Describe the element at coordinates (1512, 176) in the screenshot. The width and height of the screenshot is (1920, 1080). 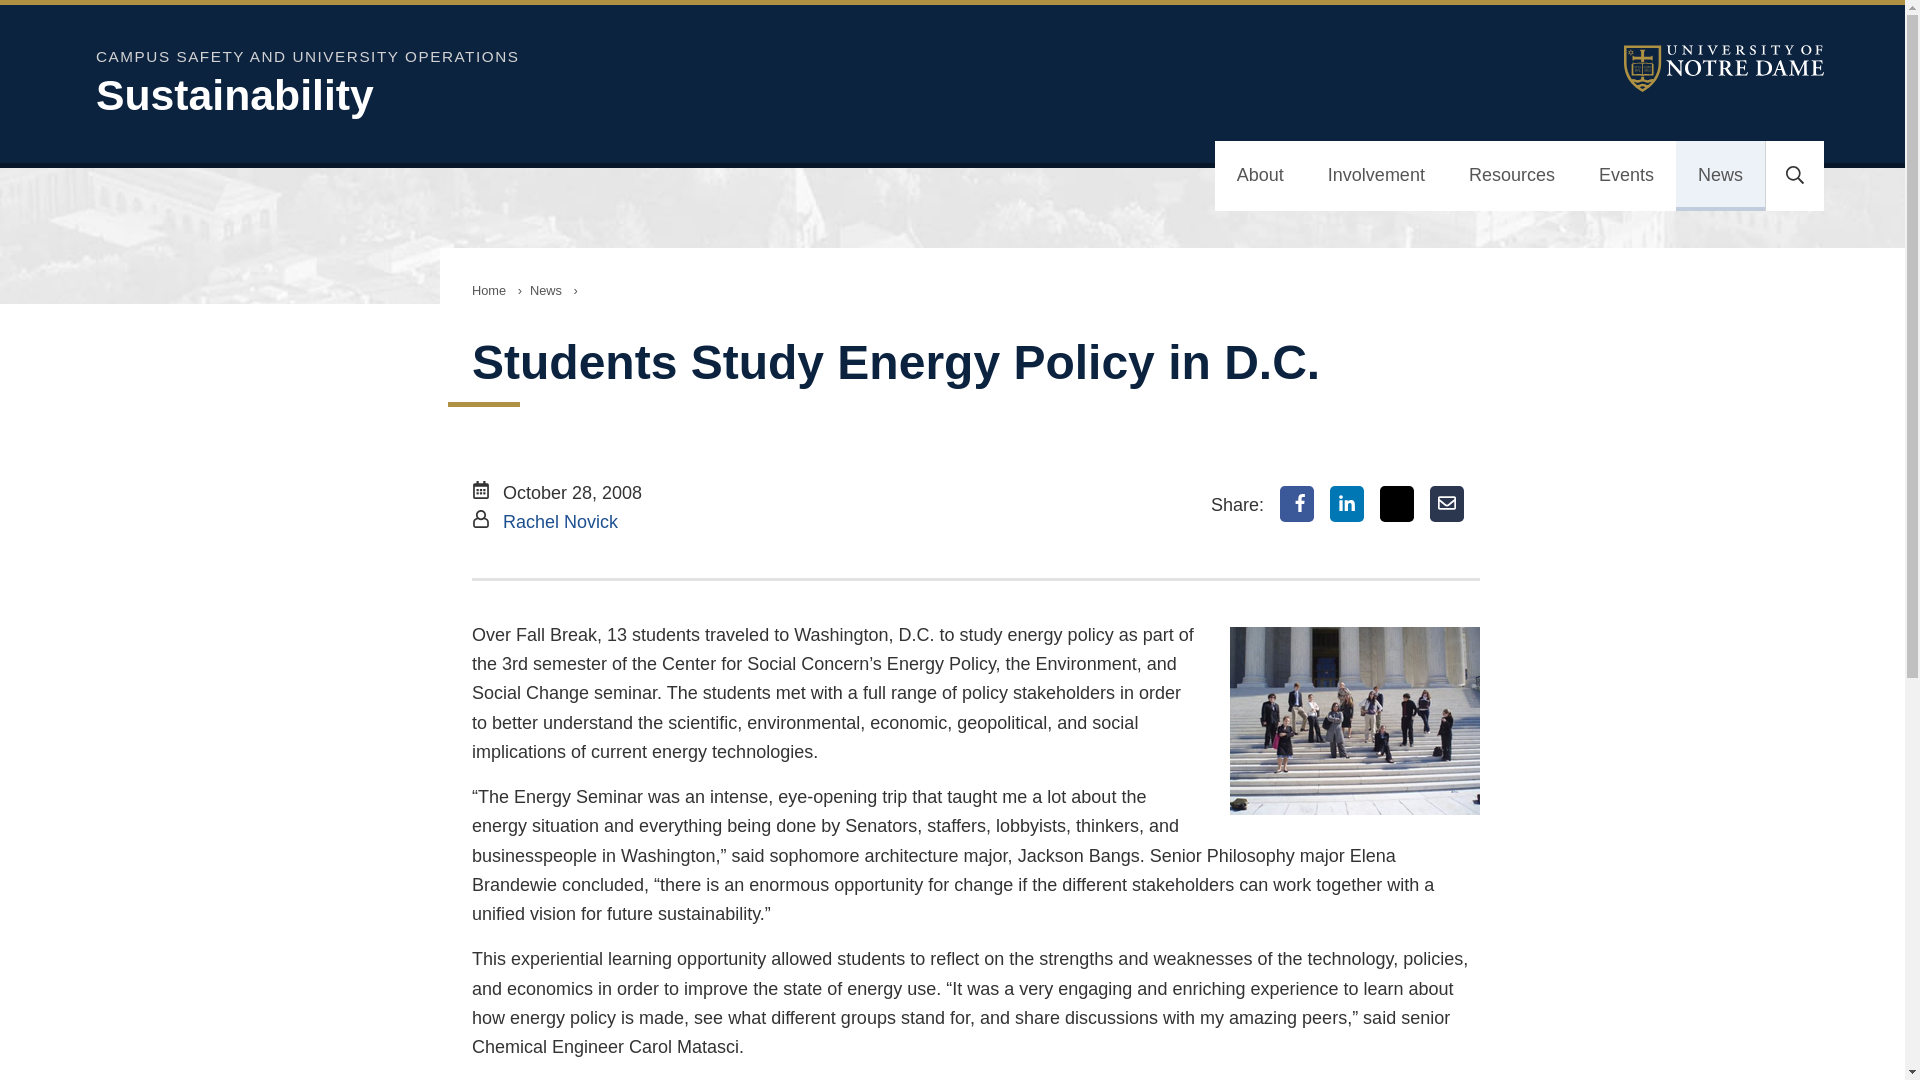
I see `Resources` at that location.